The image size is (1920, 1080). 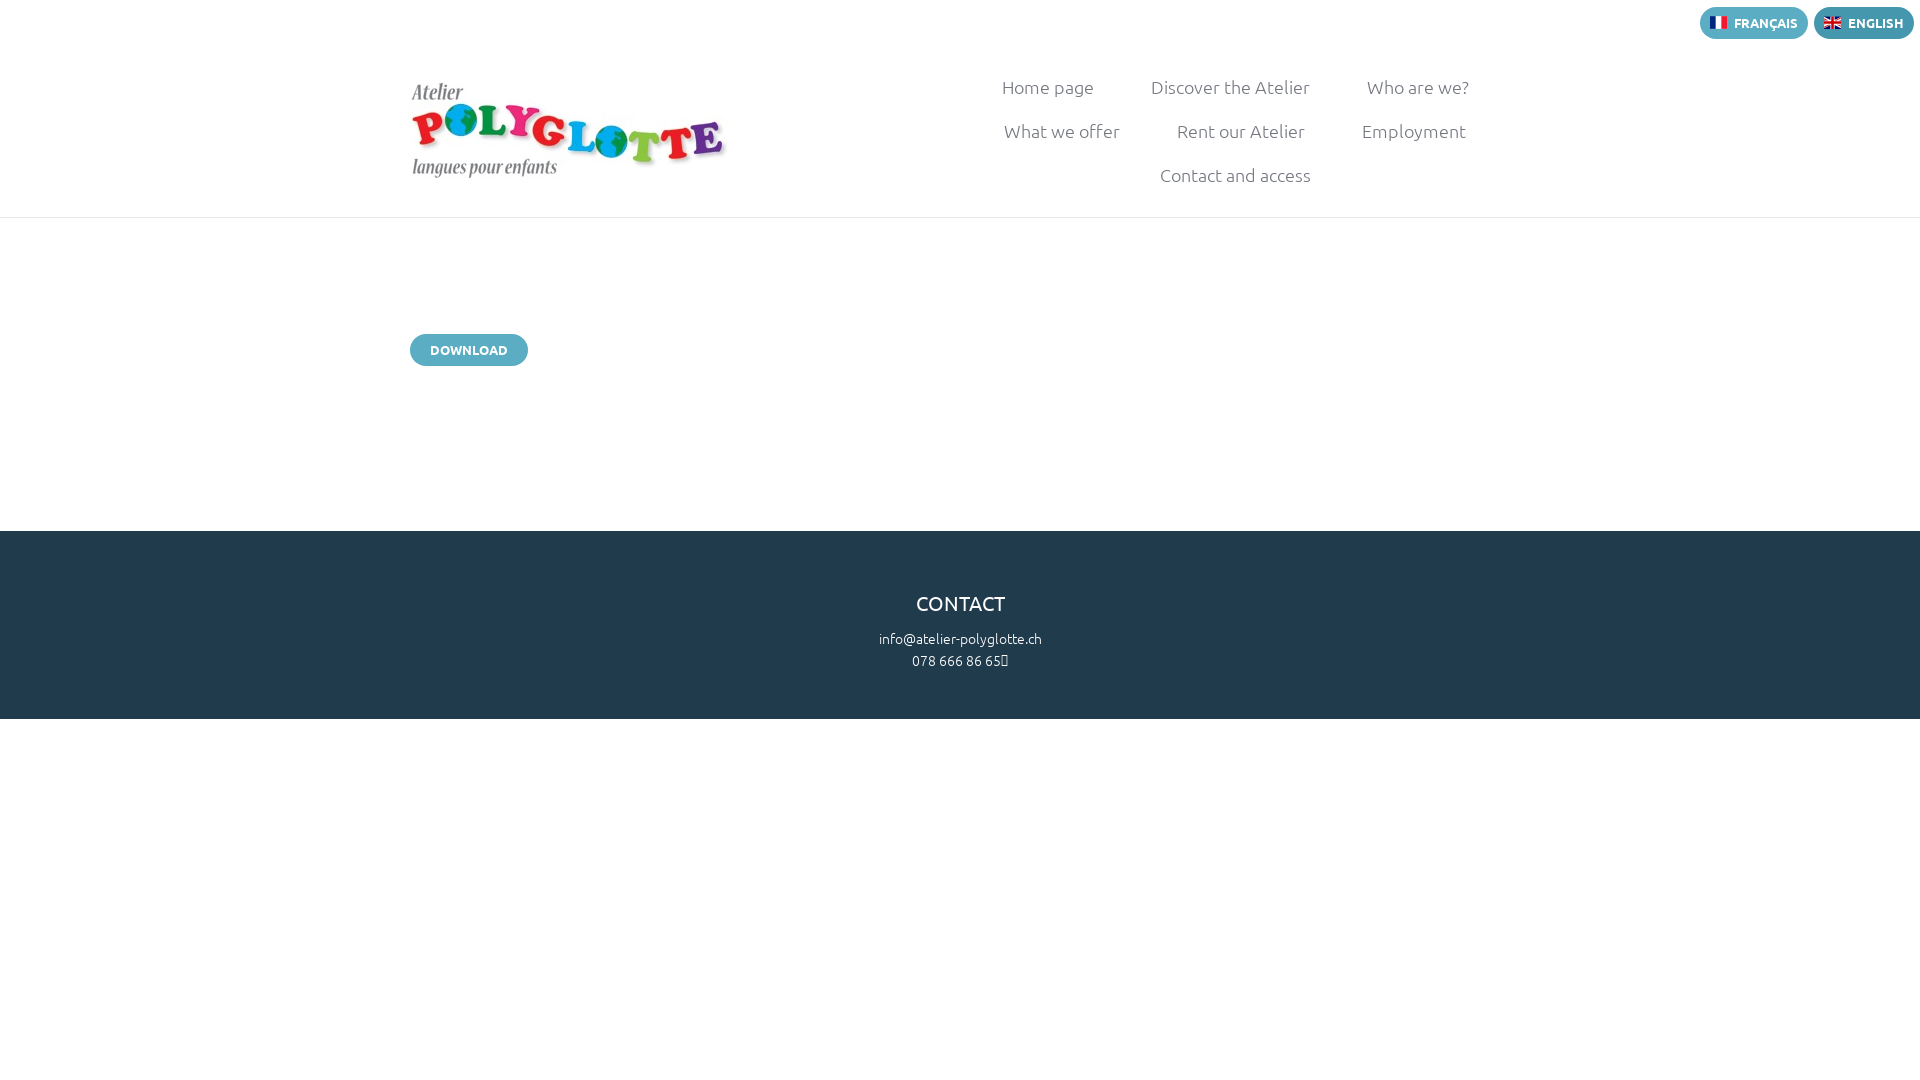 What do you see at coordinates (960, 660) in the screenshot?
I see `078 666 86 65` at bounding box center [960, 660].